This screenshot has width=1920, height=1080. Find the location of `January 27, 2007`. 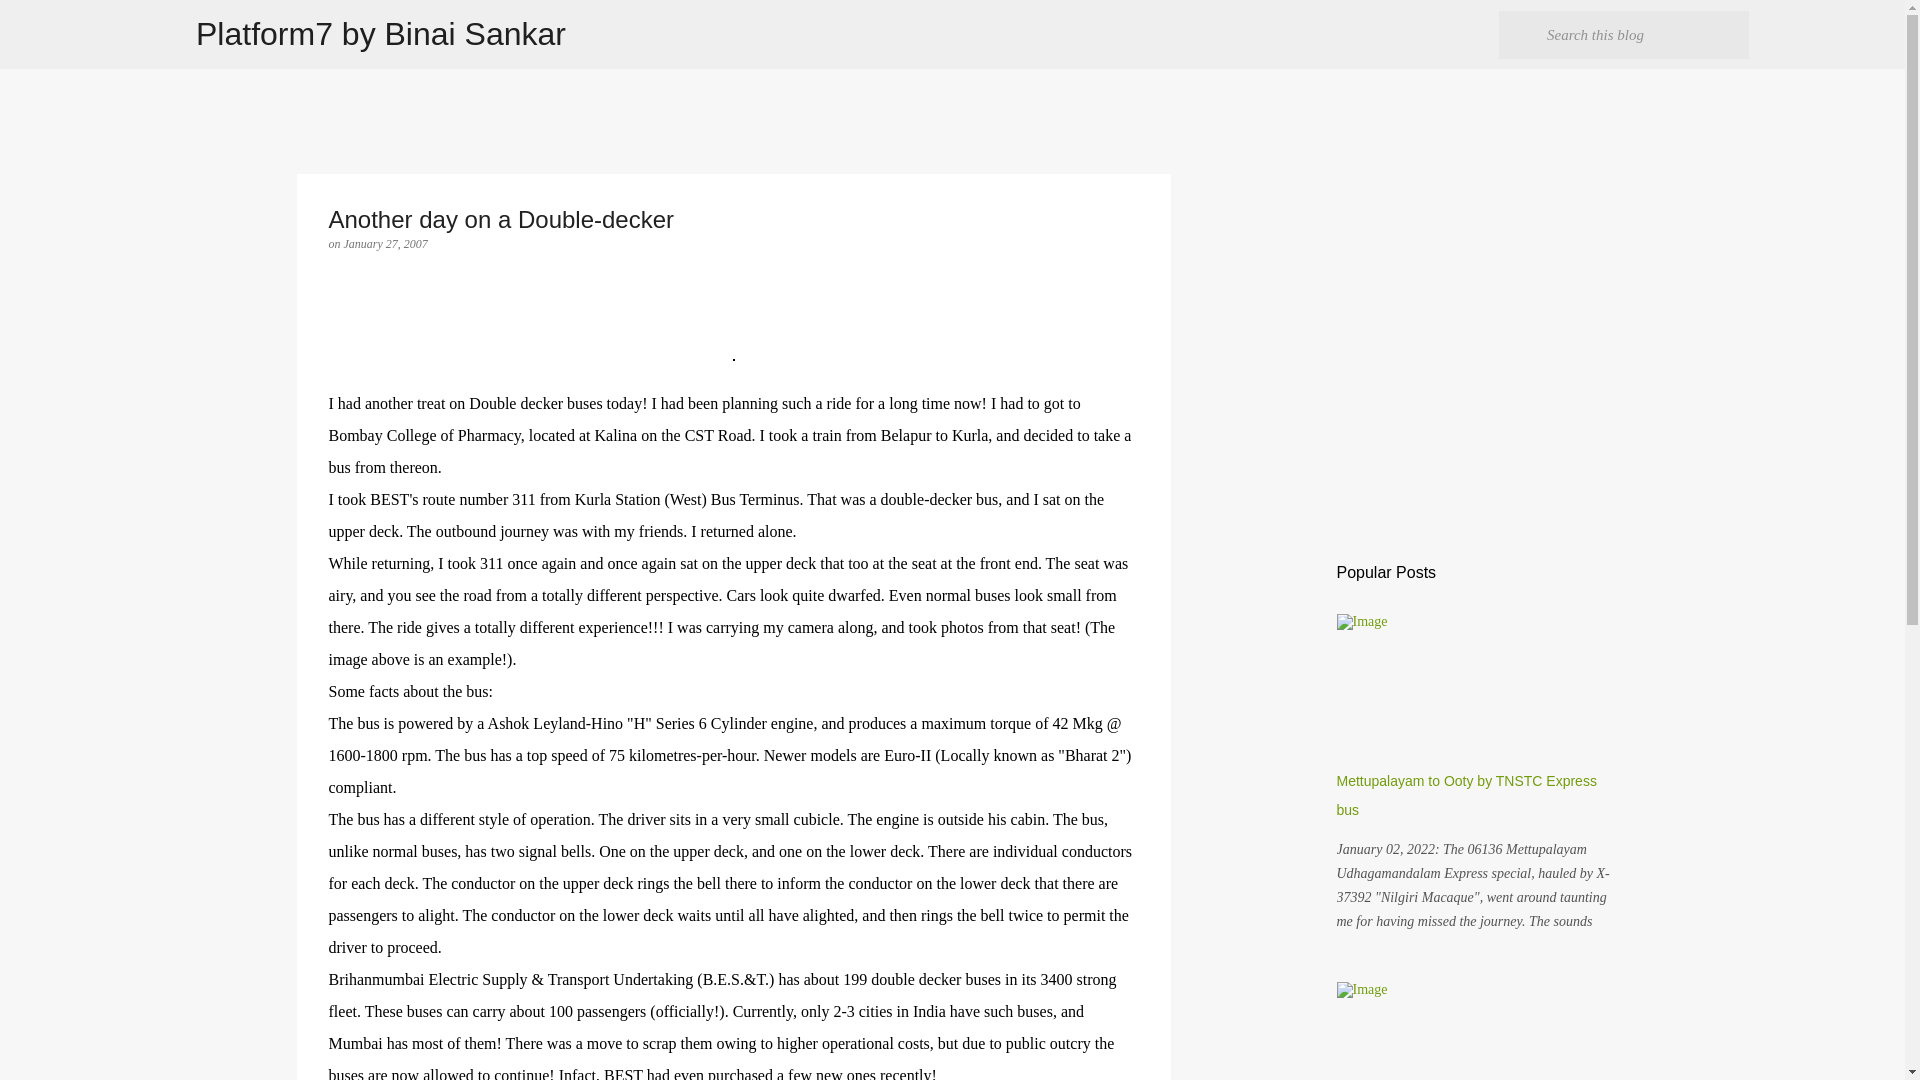

January 27, 2007 is located at coordinates (386, 243).